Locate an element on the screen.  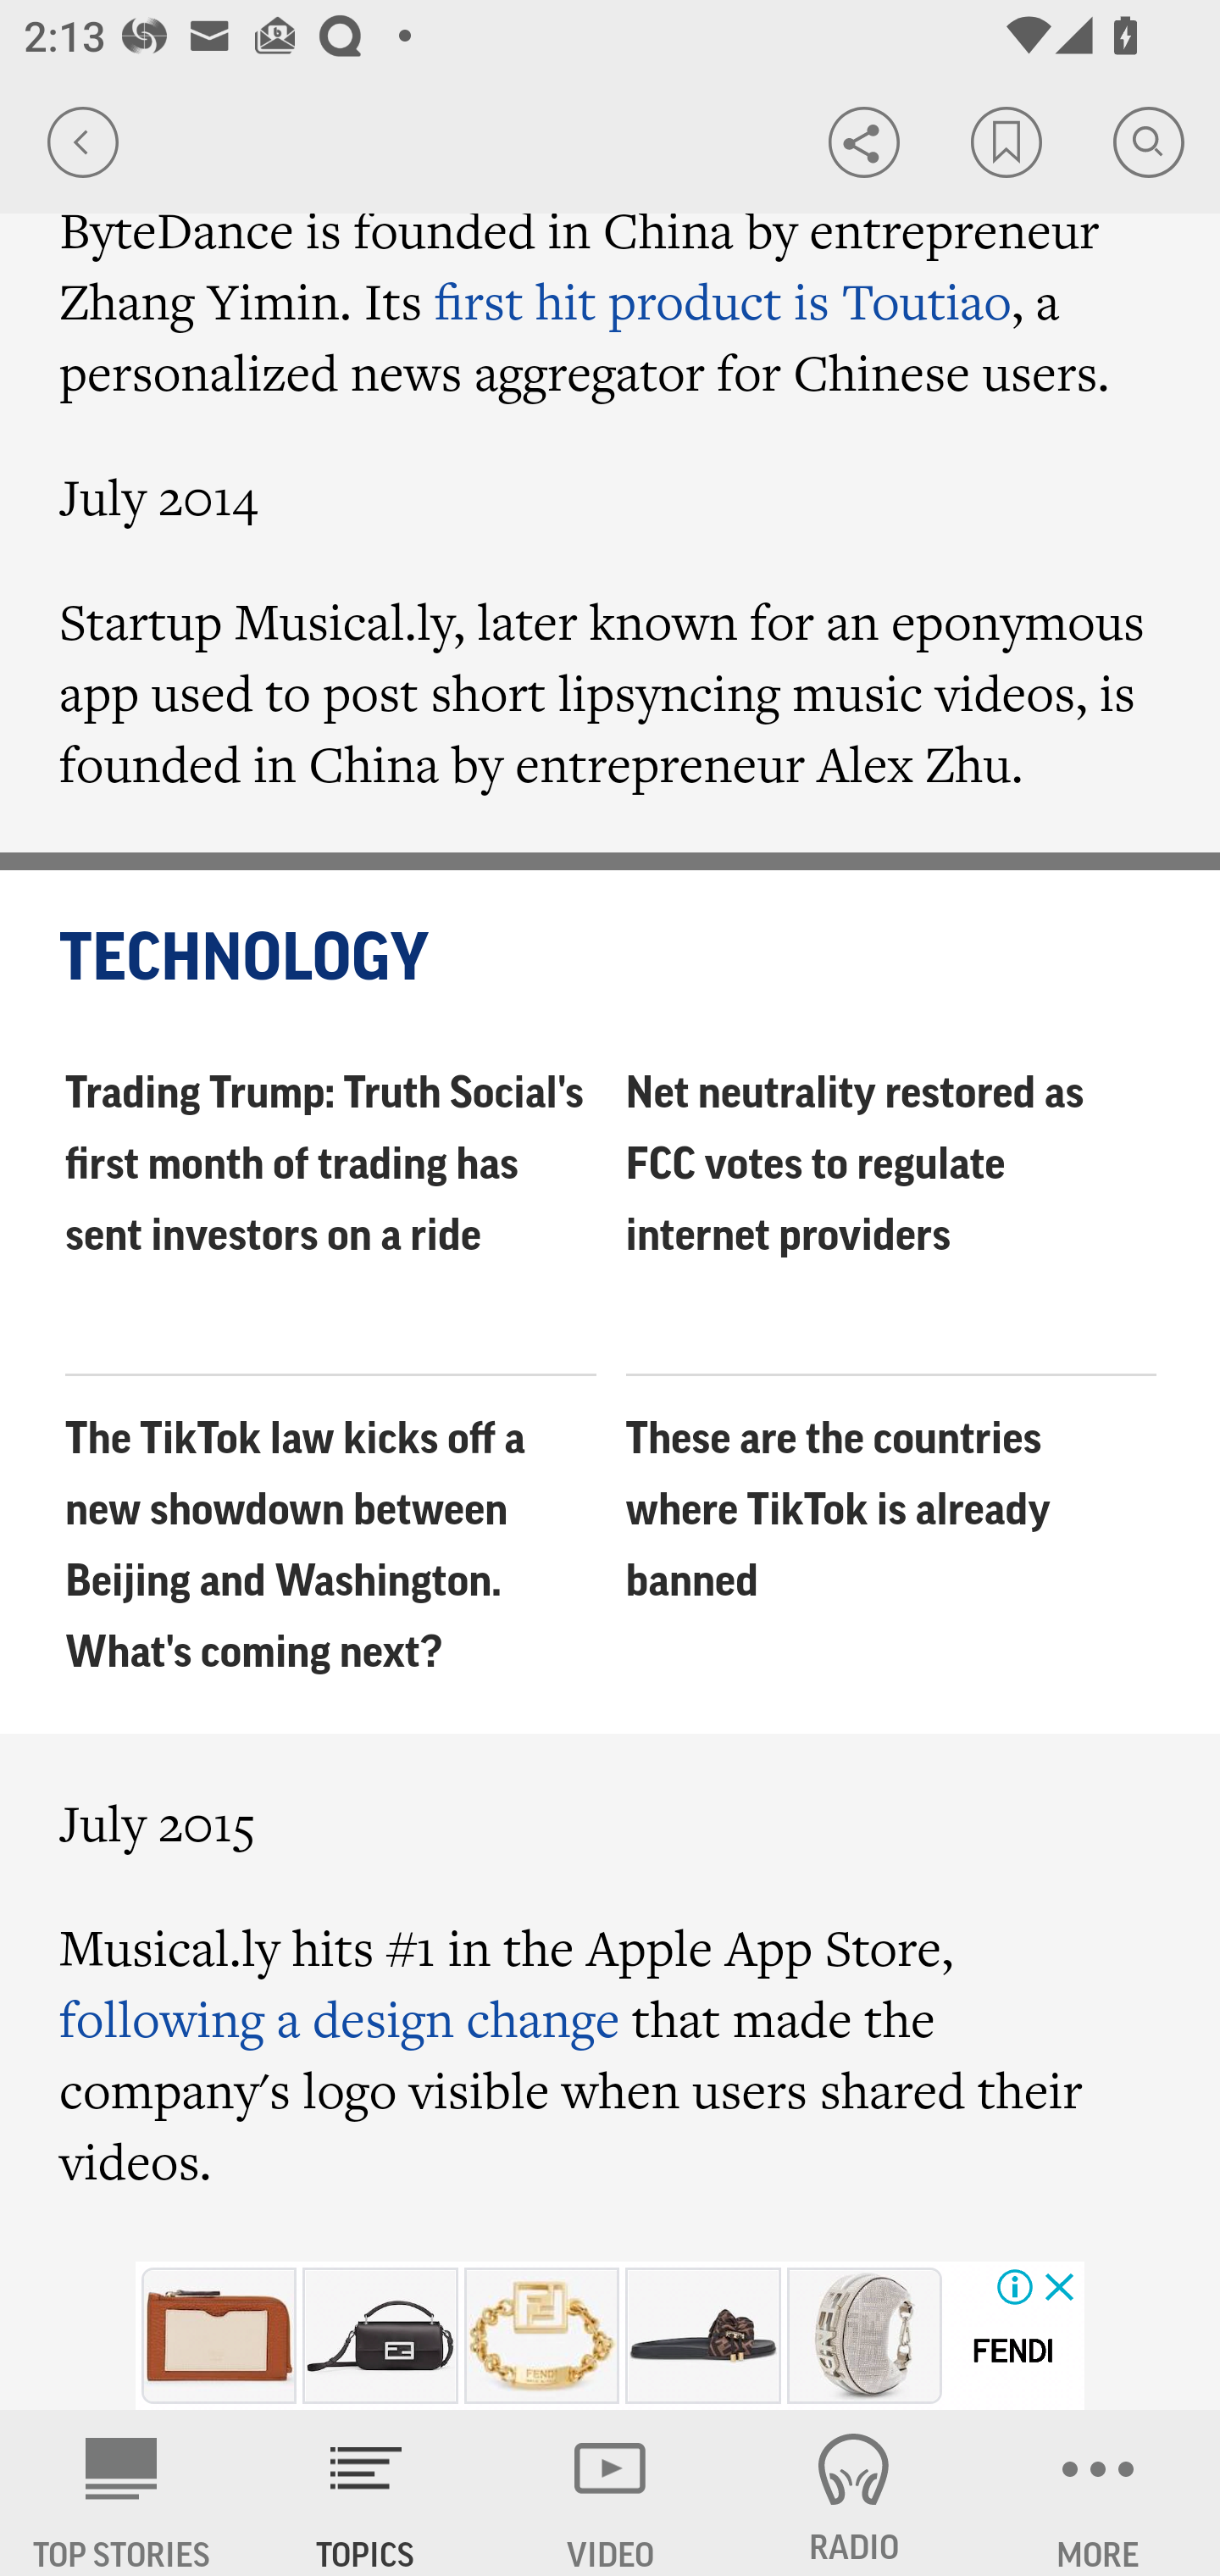
first hit product is Toutiao is located at coordinates (724, 302).